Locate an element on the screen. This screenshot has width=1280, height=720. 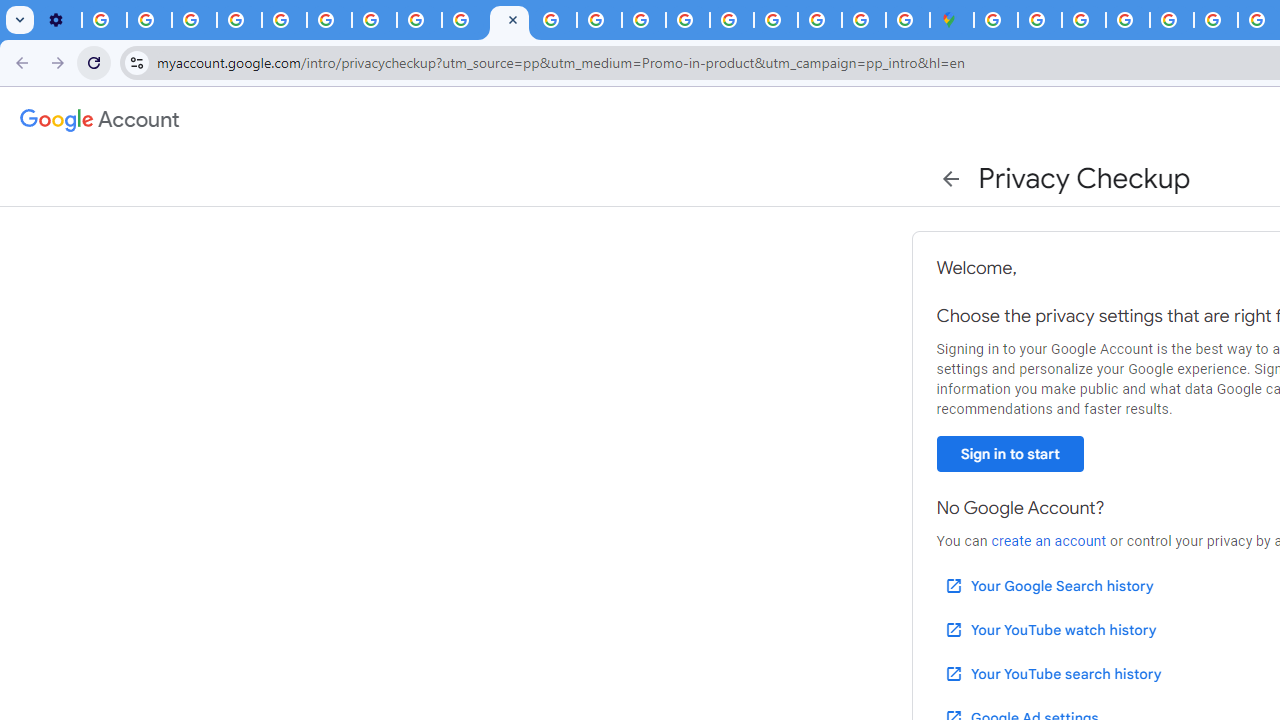
Your YouTube search history is located at coordinates (1052, 673).